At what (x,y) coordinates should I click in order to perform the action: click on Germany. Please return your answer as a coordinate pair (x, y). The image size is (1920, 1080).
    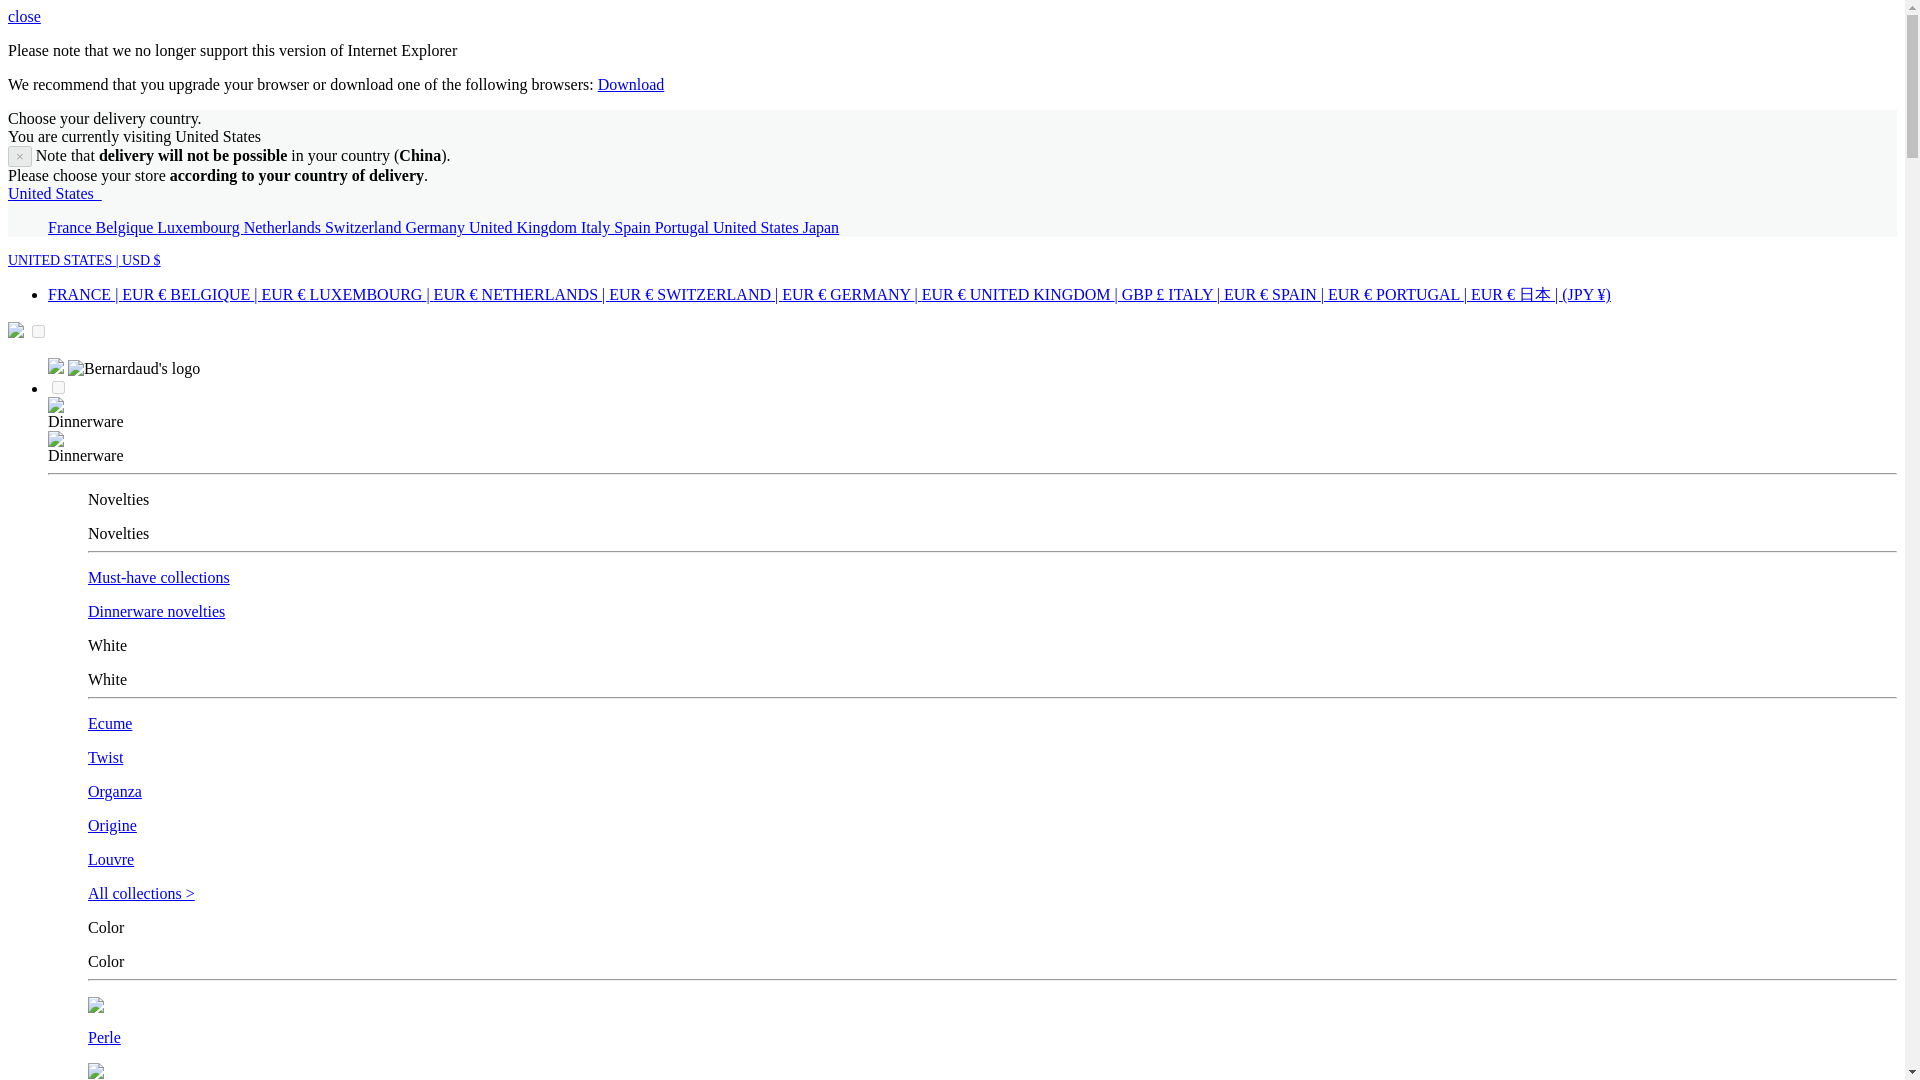
    Looking at the image, I should click on (436, 228).